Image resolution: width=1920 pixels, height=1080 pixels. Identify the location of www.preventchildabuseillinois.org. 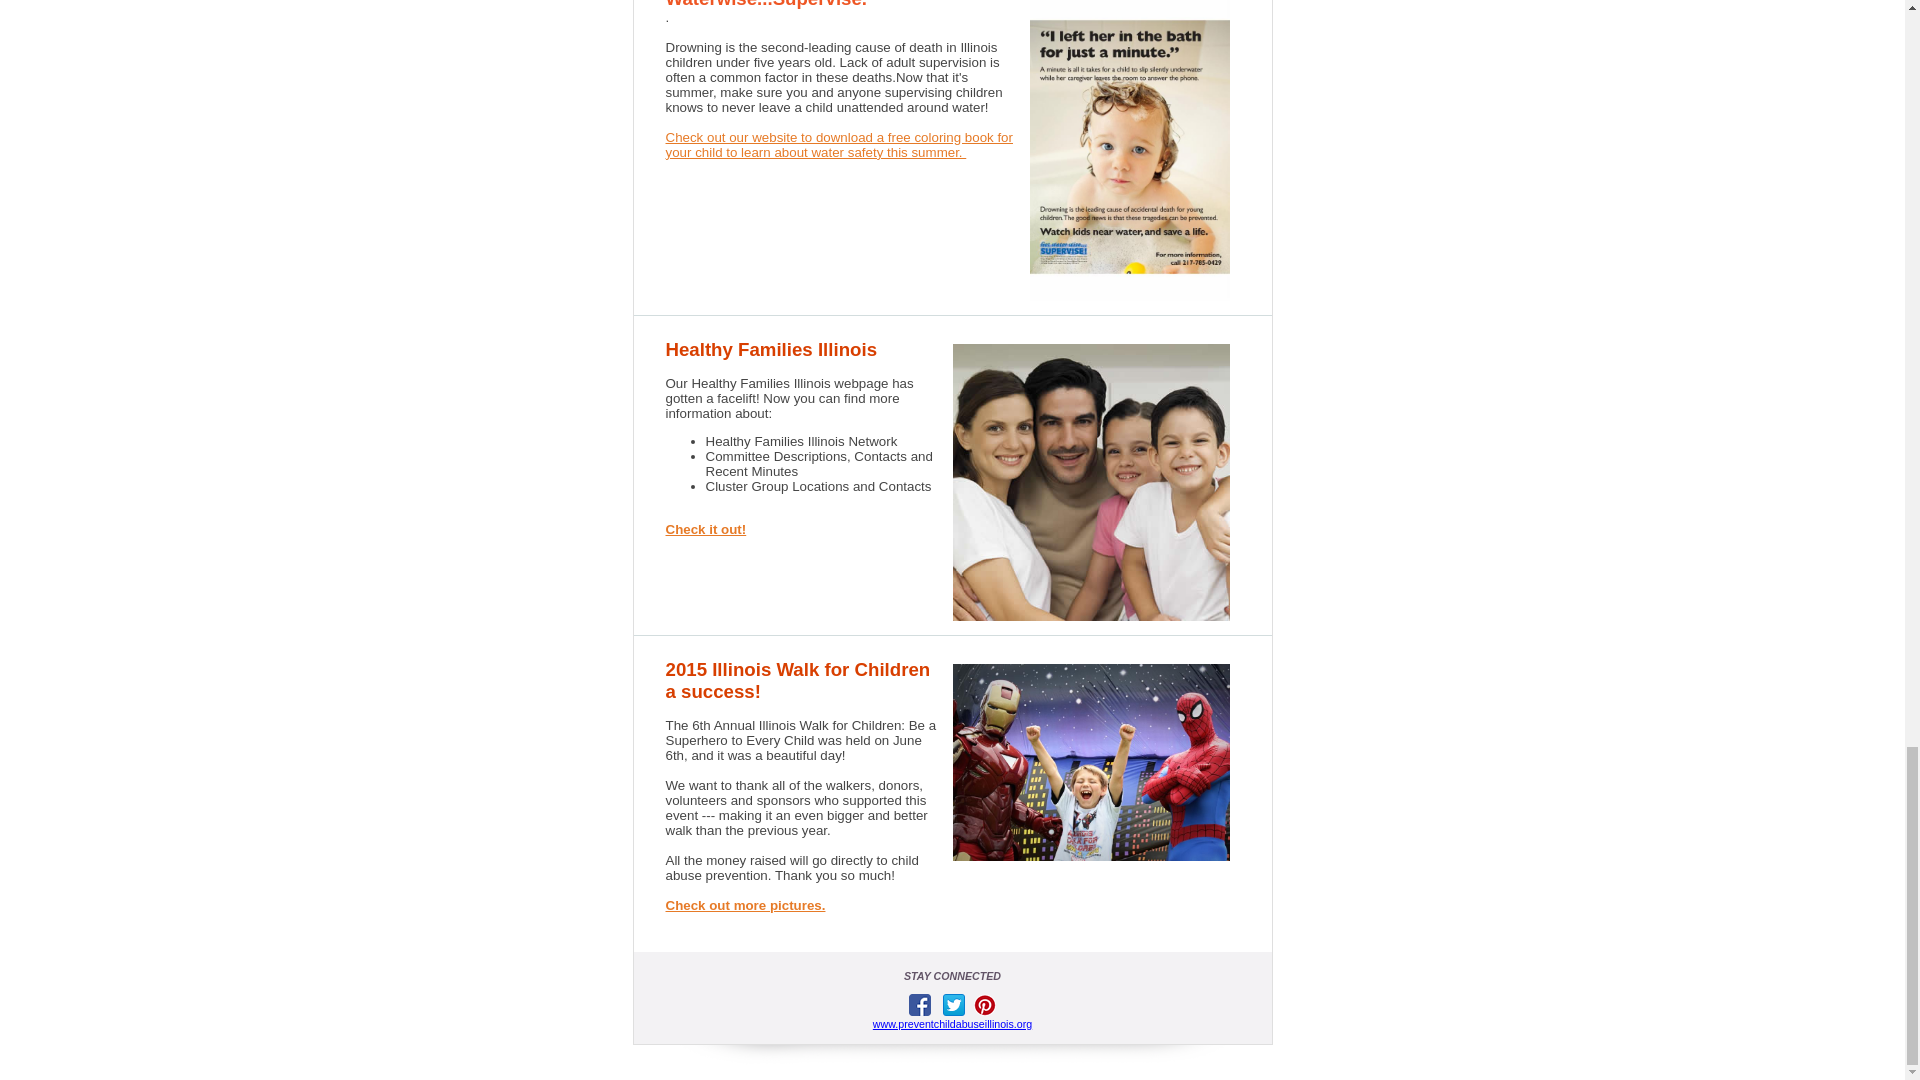
(952, 1024).